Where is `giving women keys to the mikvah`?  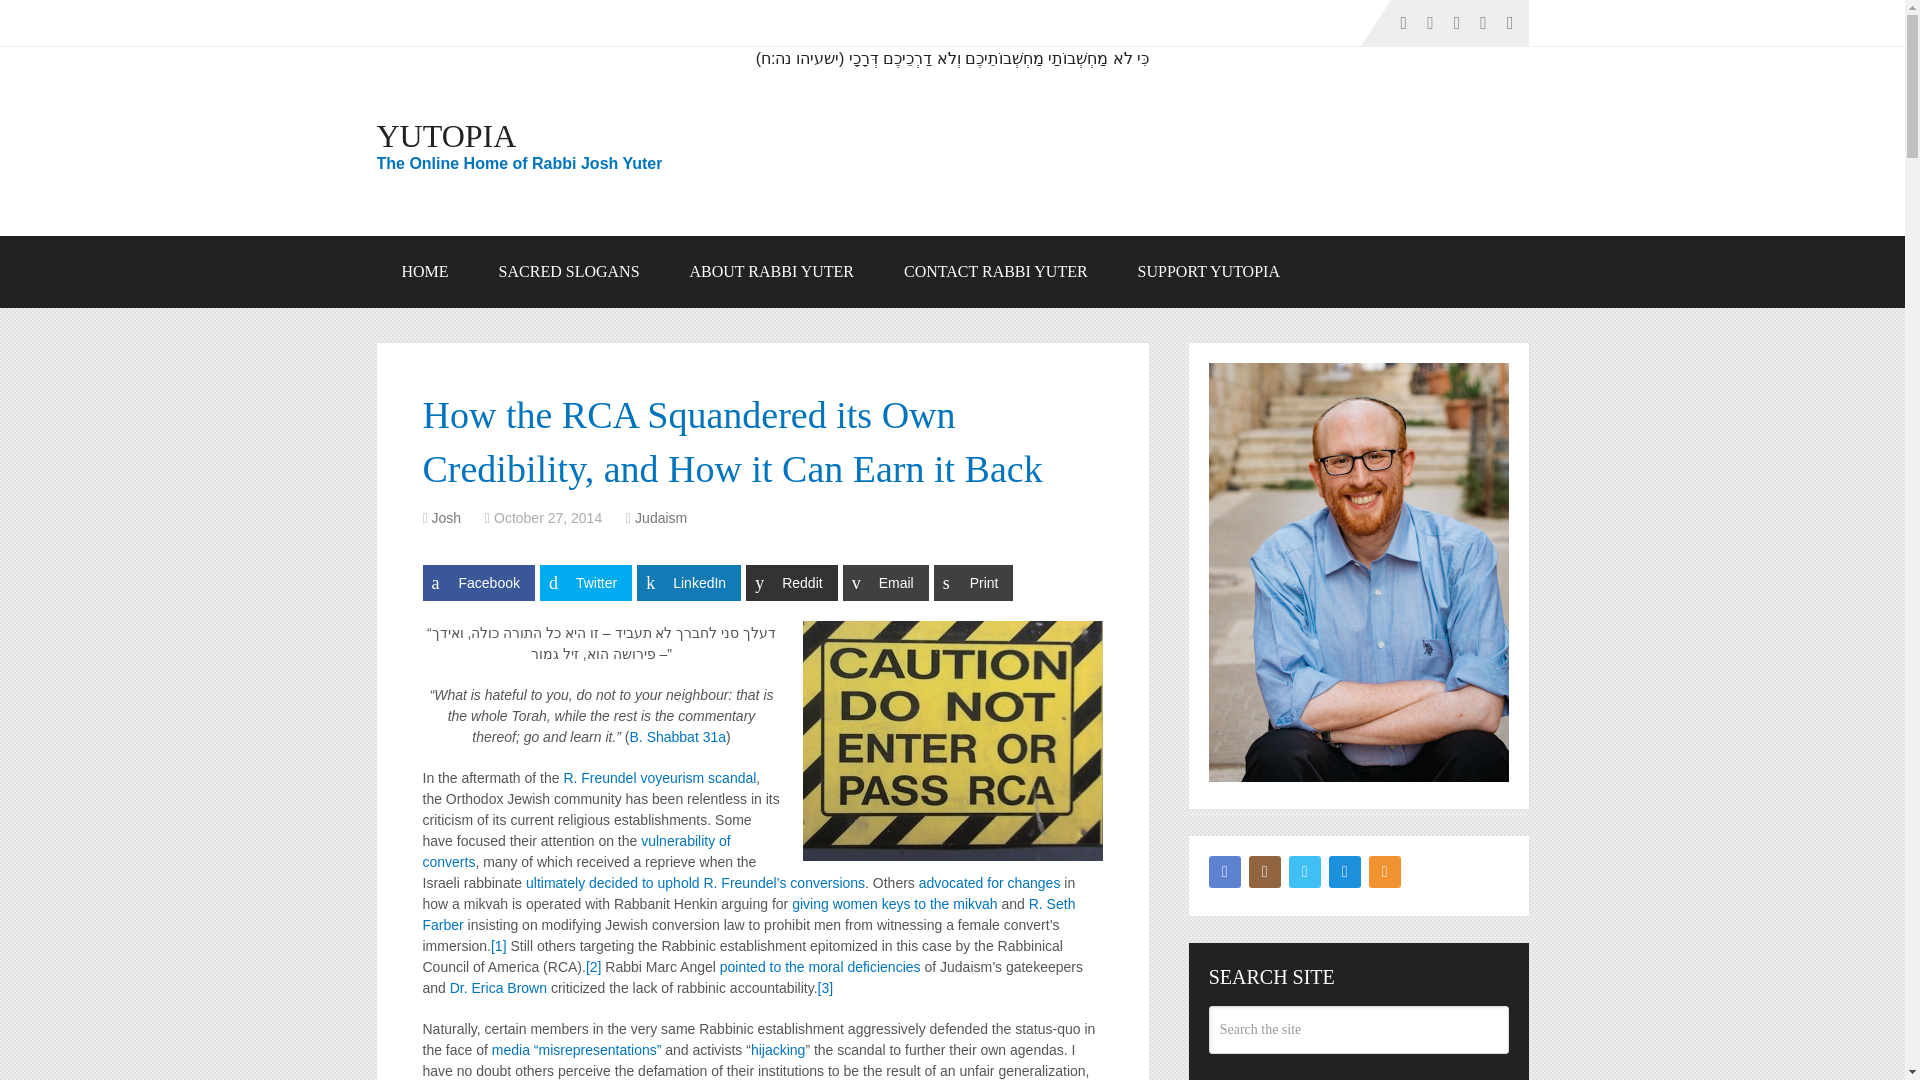
giving women keys to the mikvah is located at coordinates (894, 904).